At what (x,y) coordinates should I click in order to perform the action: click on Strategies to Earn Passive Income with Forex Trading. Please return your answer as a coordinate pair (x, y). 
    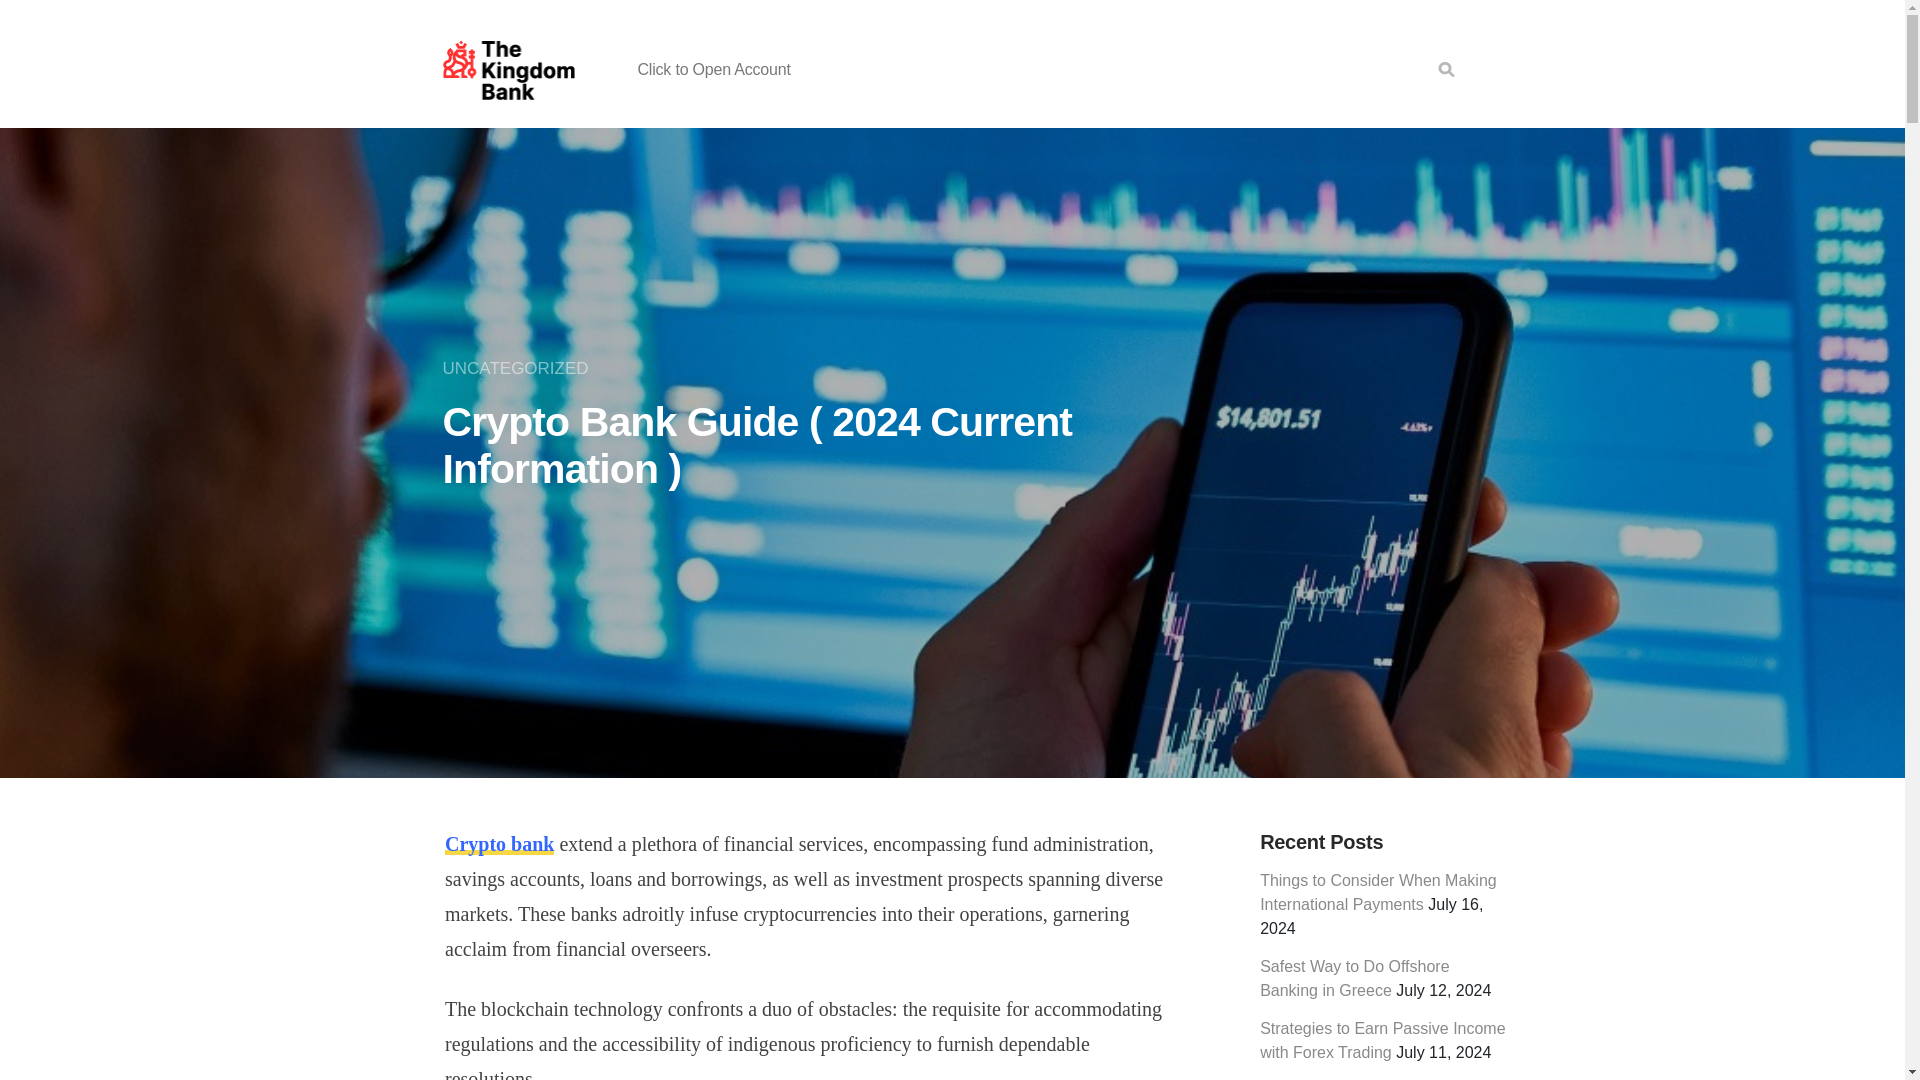
    Looking at the image, I should click on (1382, 1040).